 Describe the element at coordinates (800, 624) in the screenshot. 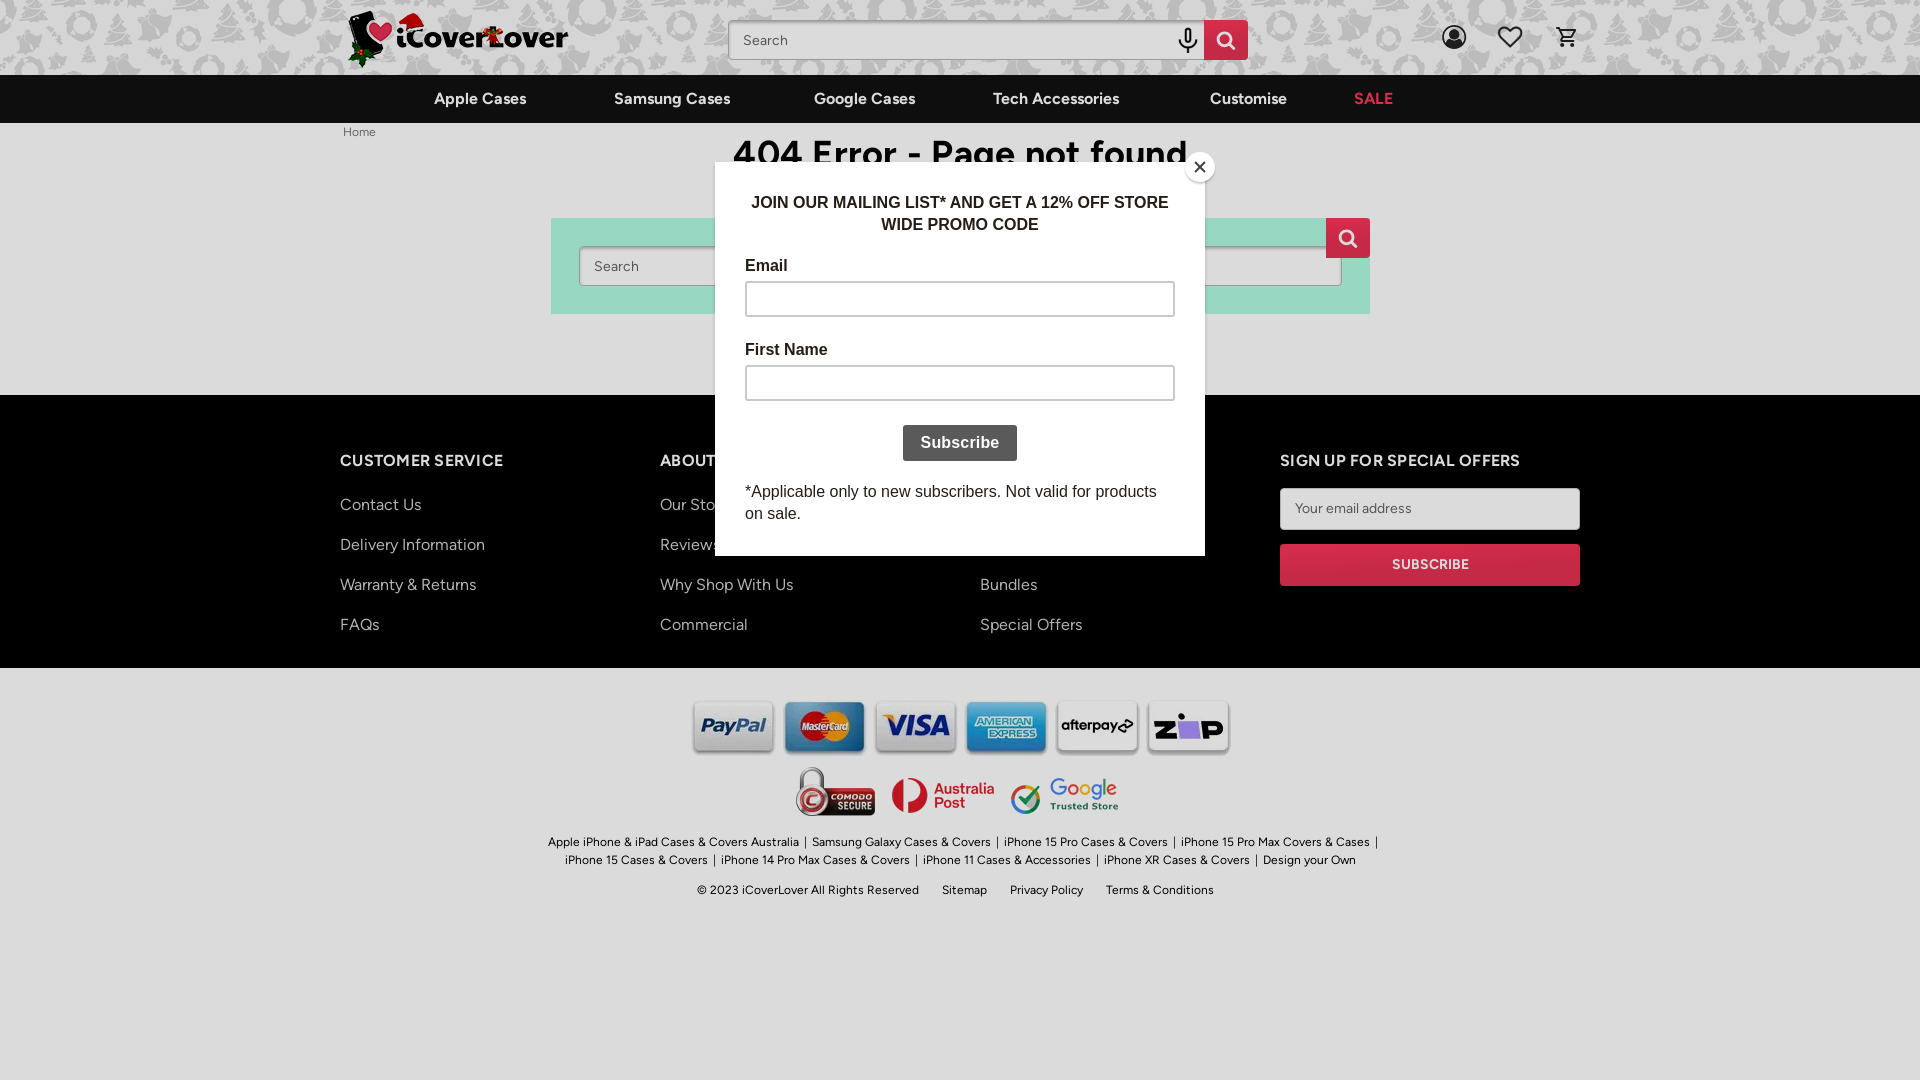

I see `Commercial` at that location.